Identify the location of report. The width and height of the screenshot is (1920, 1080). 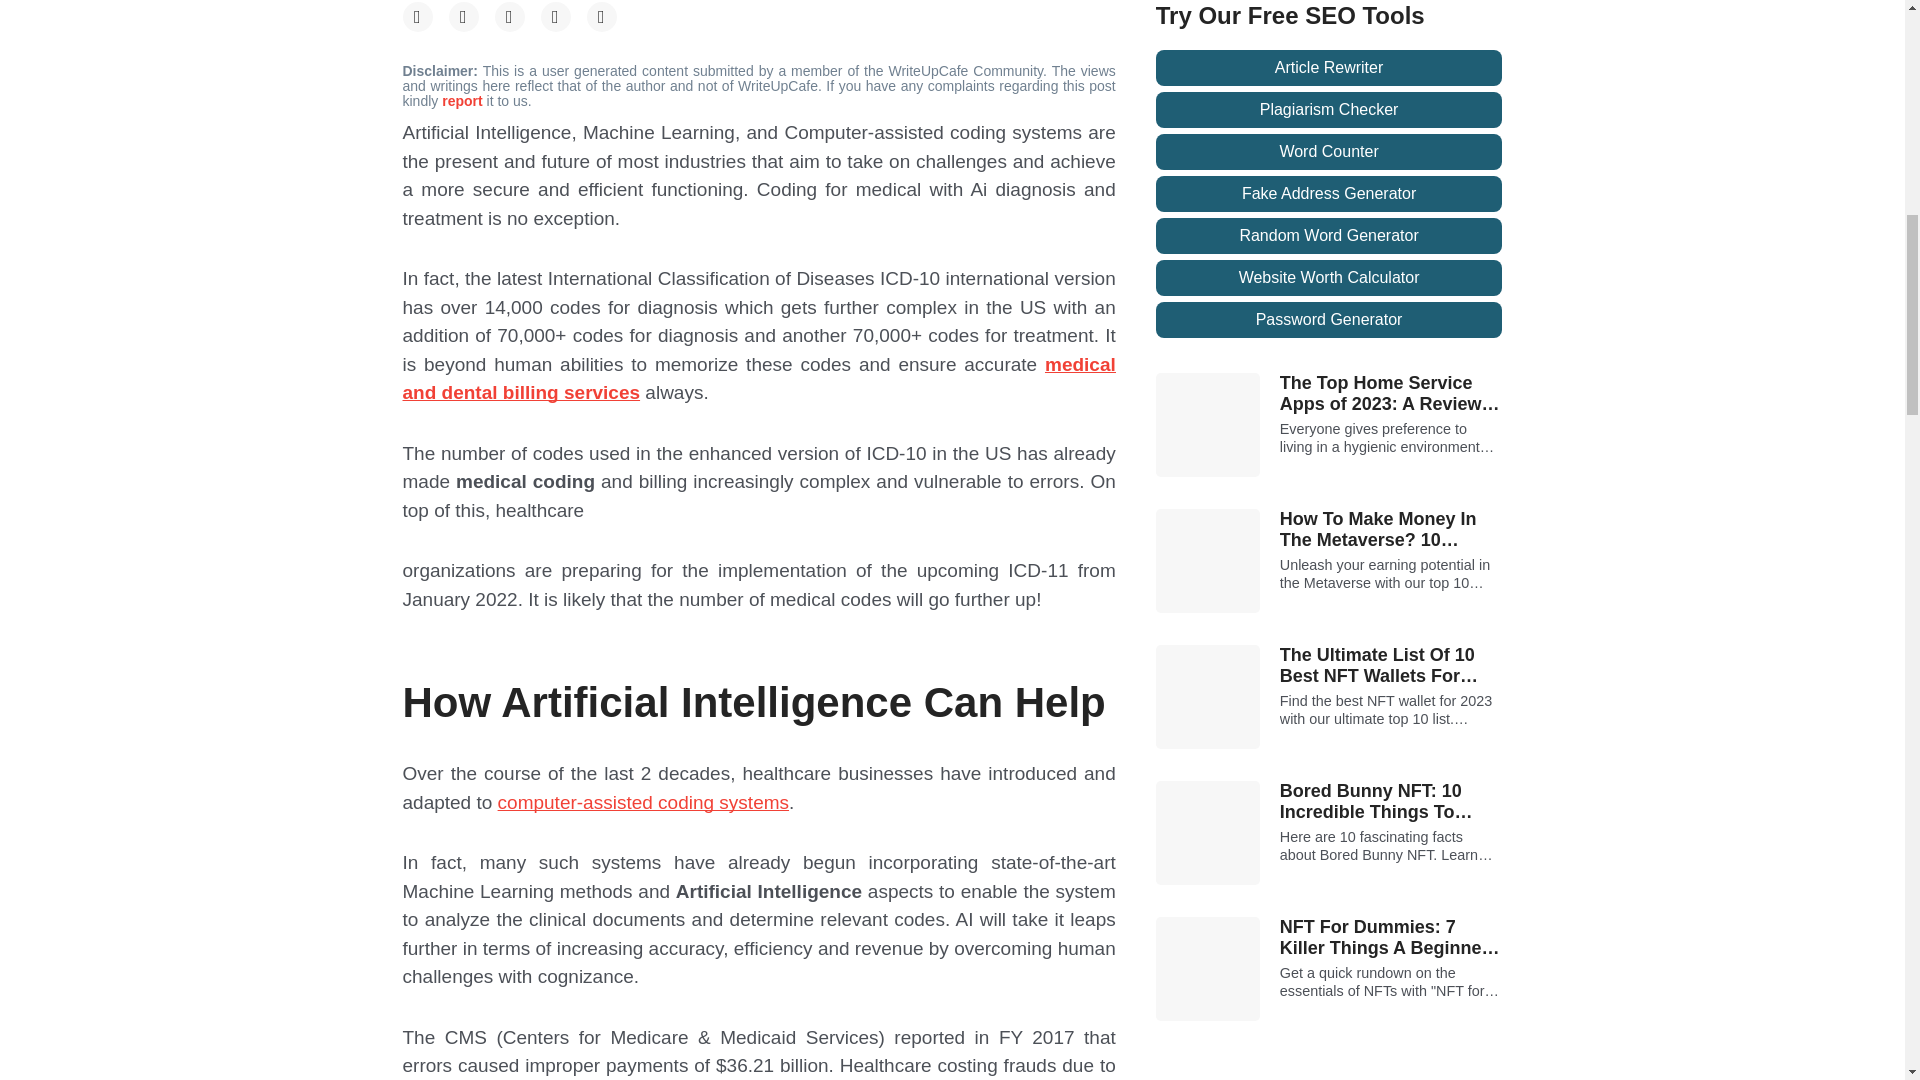
(463, 100).